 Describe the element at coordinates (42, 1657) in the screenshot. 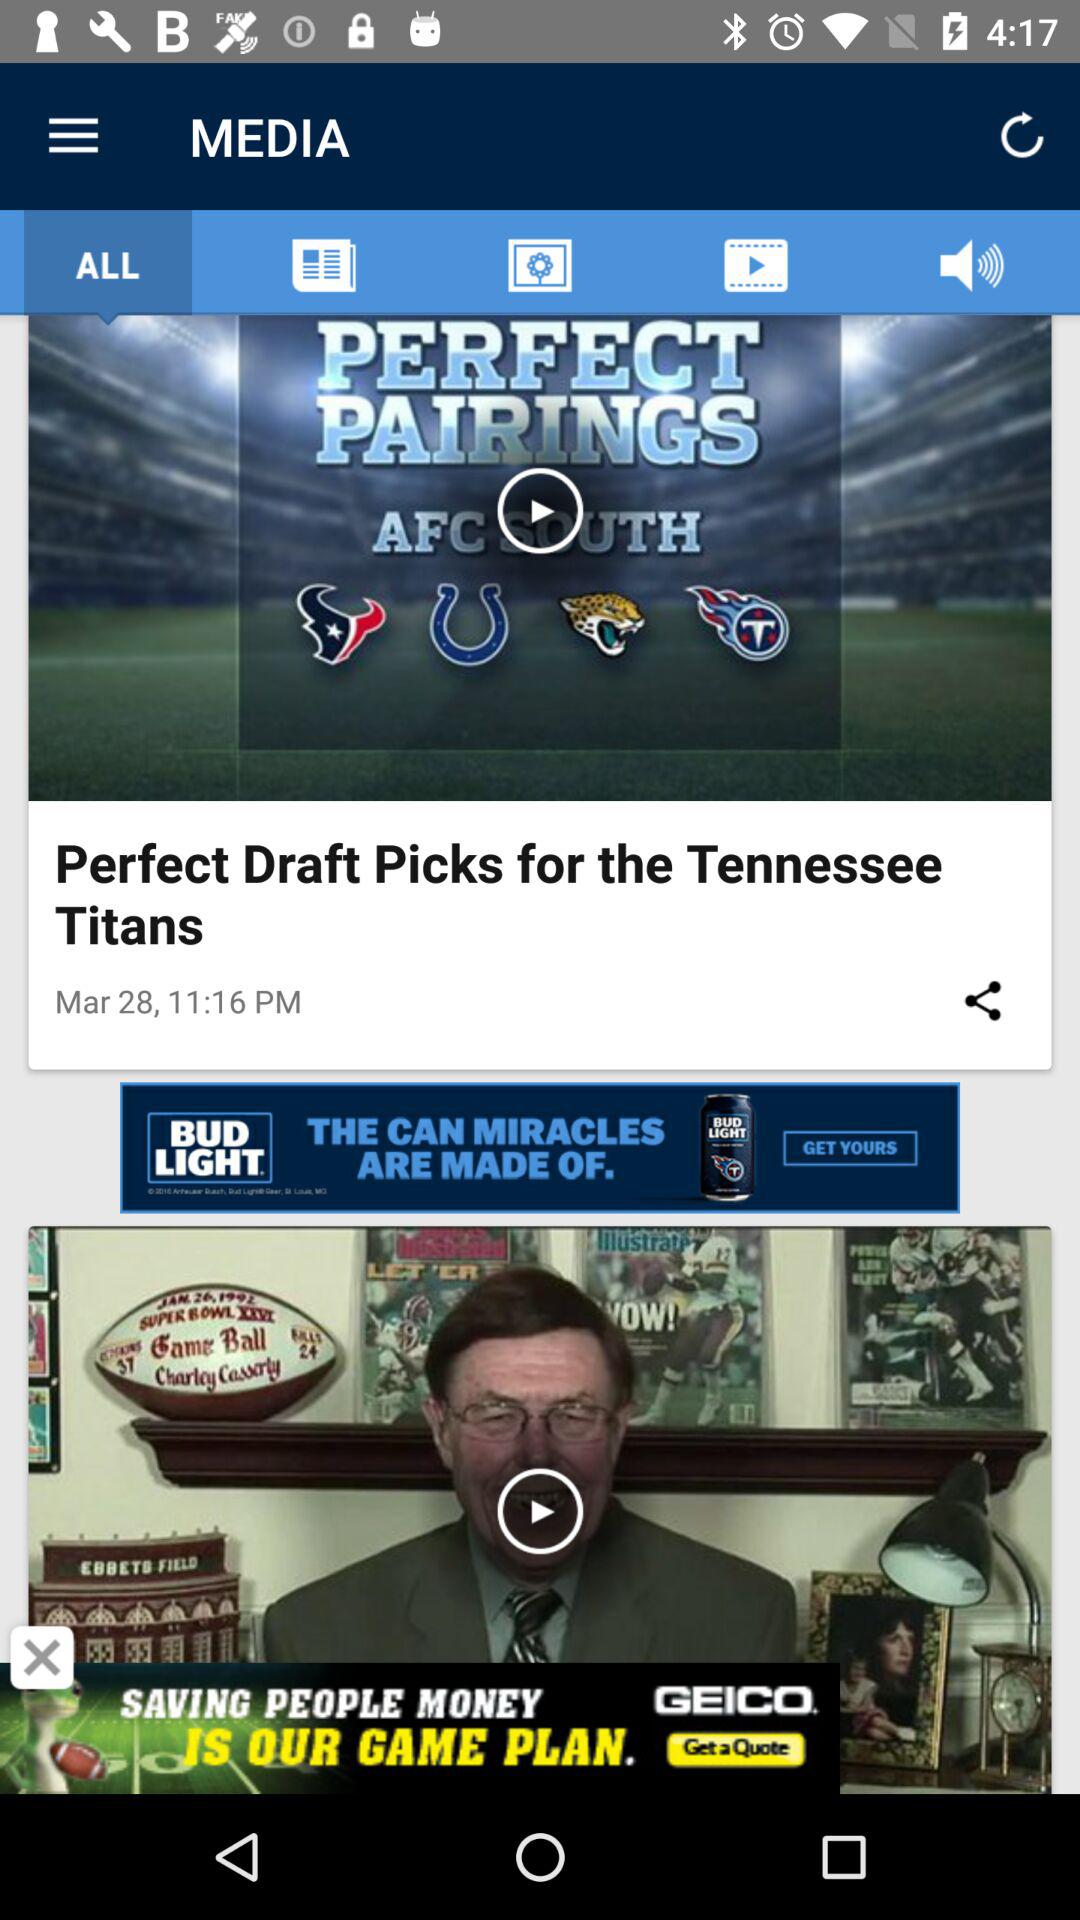

I see `press the icon below the mar 28 11 item` at that location.